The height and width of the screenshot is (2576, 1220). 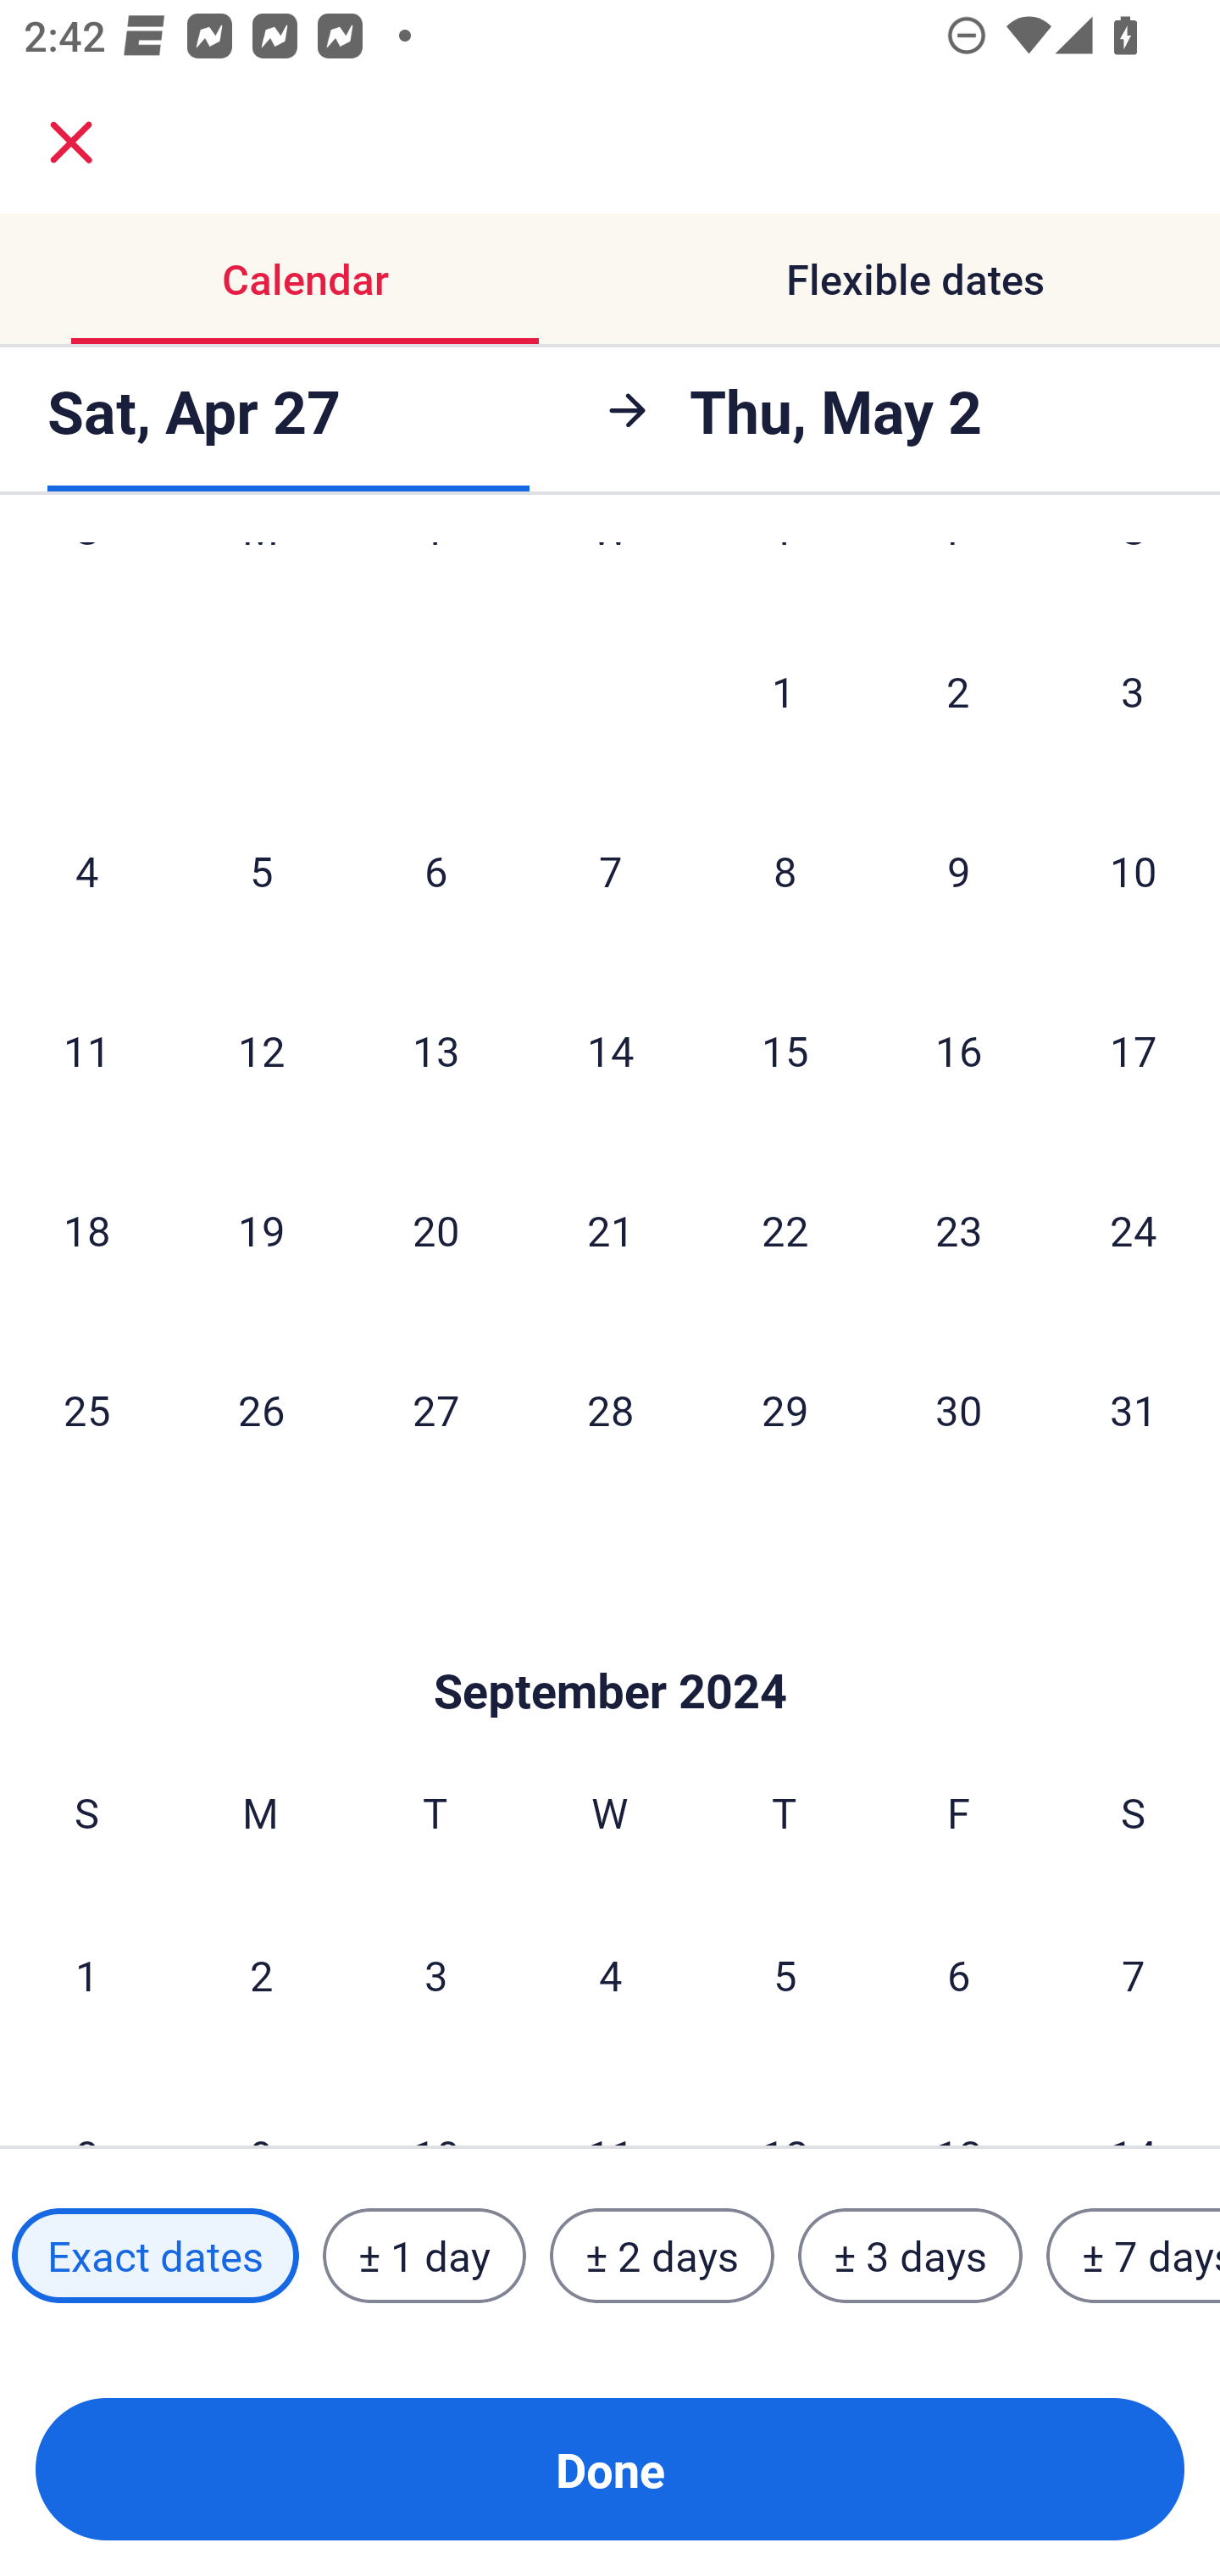 I want to click on 7 Saturday, September 7, 2024, so click(x=1134, y=1974).